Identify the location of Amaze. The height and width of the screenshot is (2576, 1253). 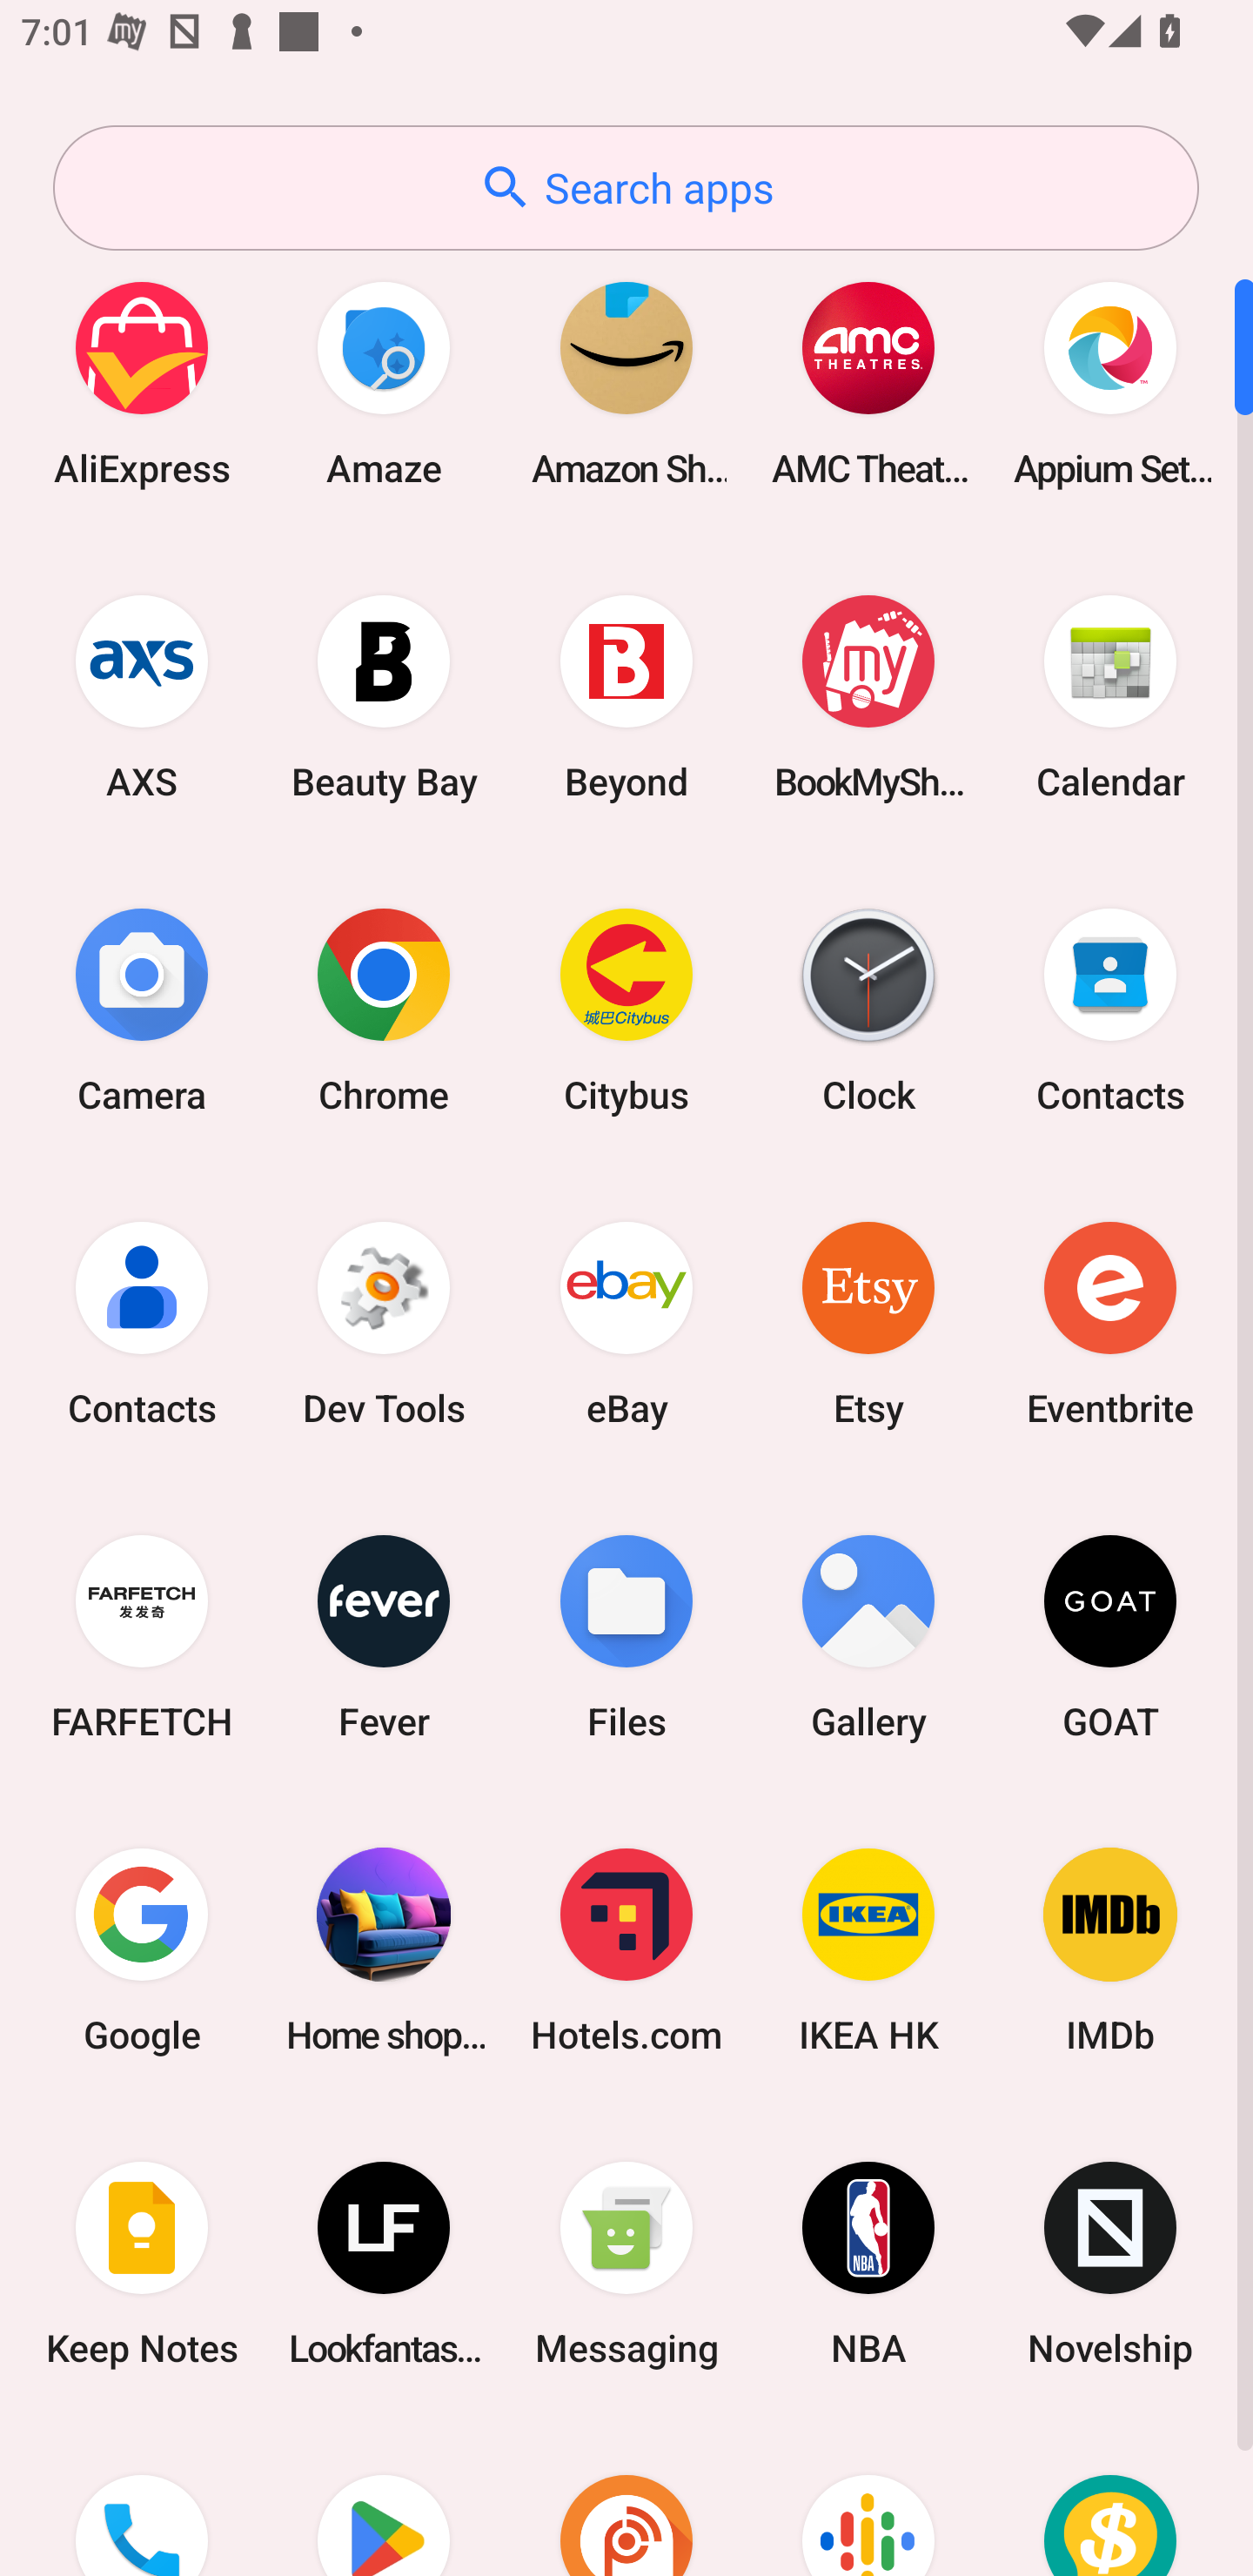
(384, 383).